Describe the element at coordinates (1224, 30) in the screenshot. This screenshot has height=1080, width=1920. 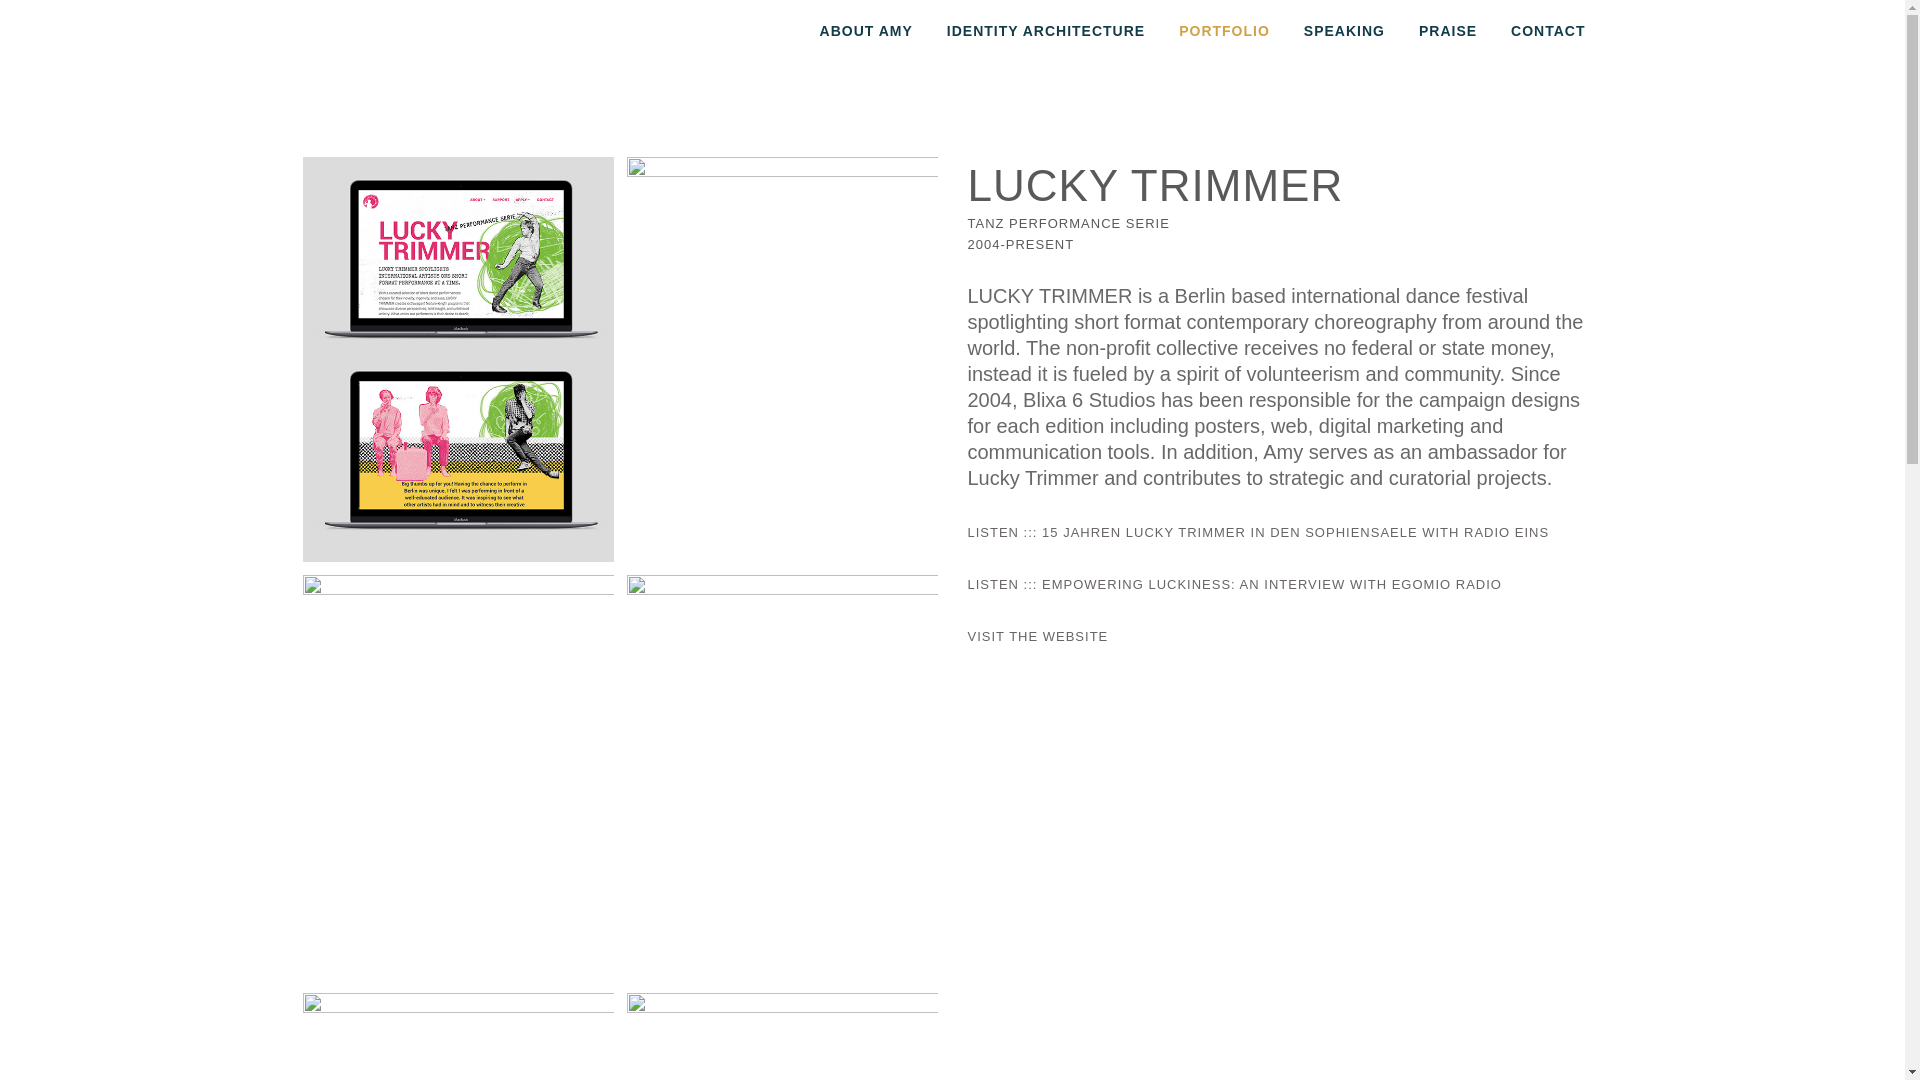
I see `PORTFOLIO` at that location.